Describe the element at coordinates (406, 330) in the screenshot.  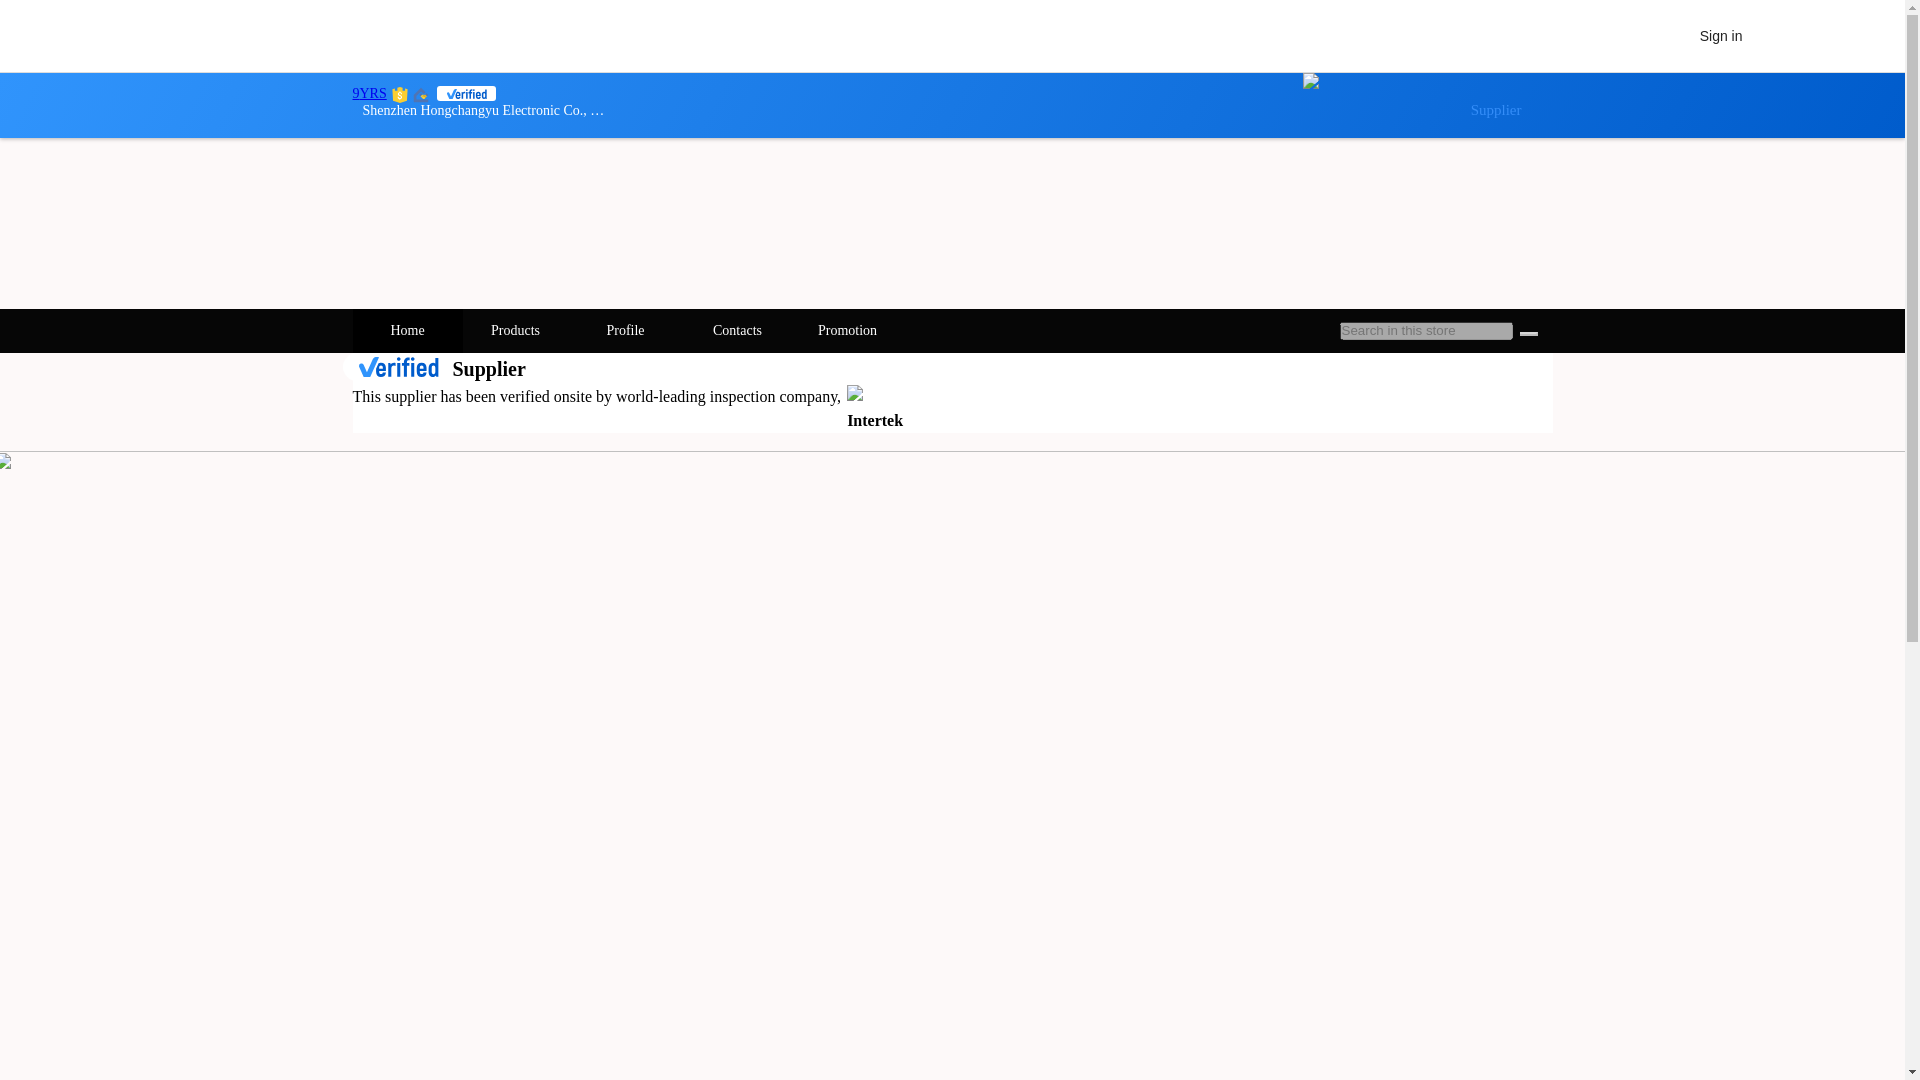
I see `Home` at that location.